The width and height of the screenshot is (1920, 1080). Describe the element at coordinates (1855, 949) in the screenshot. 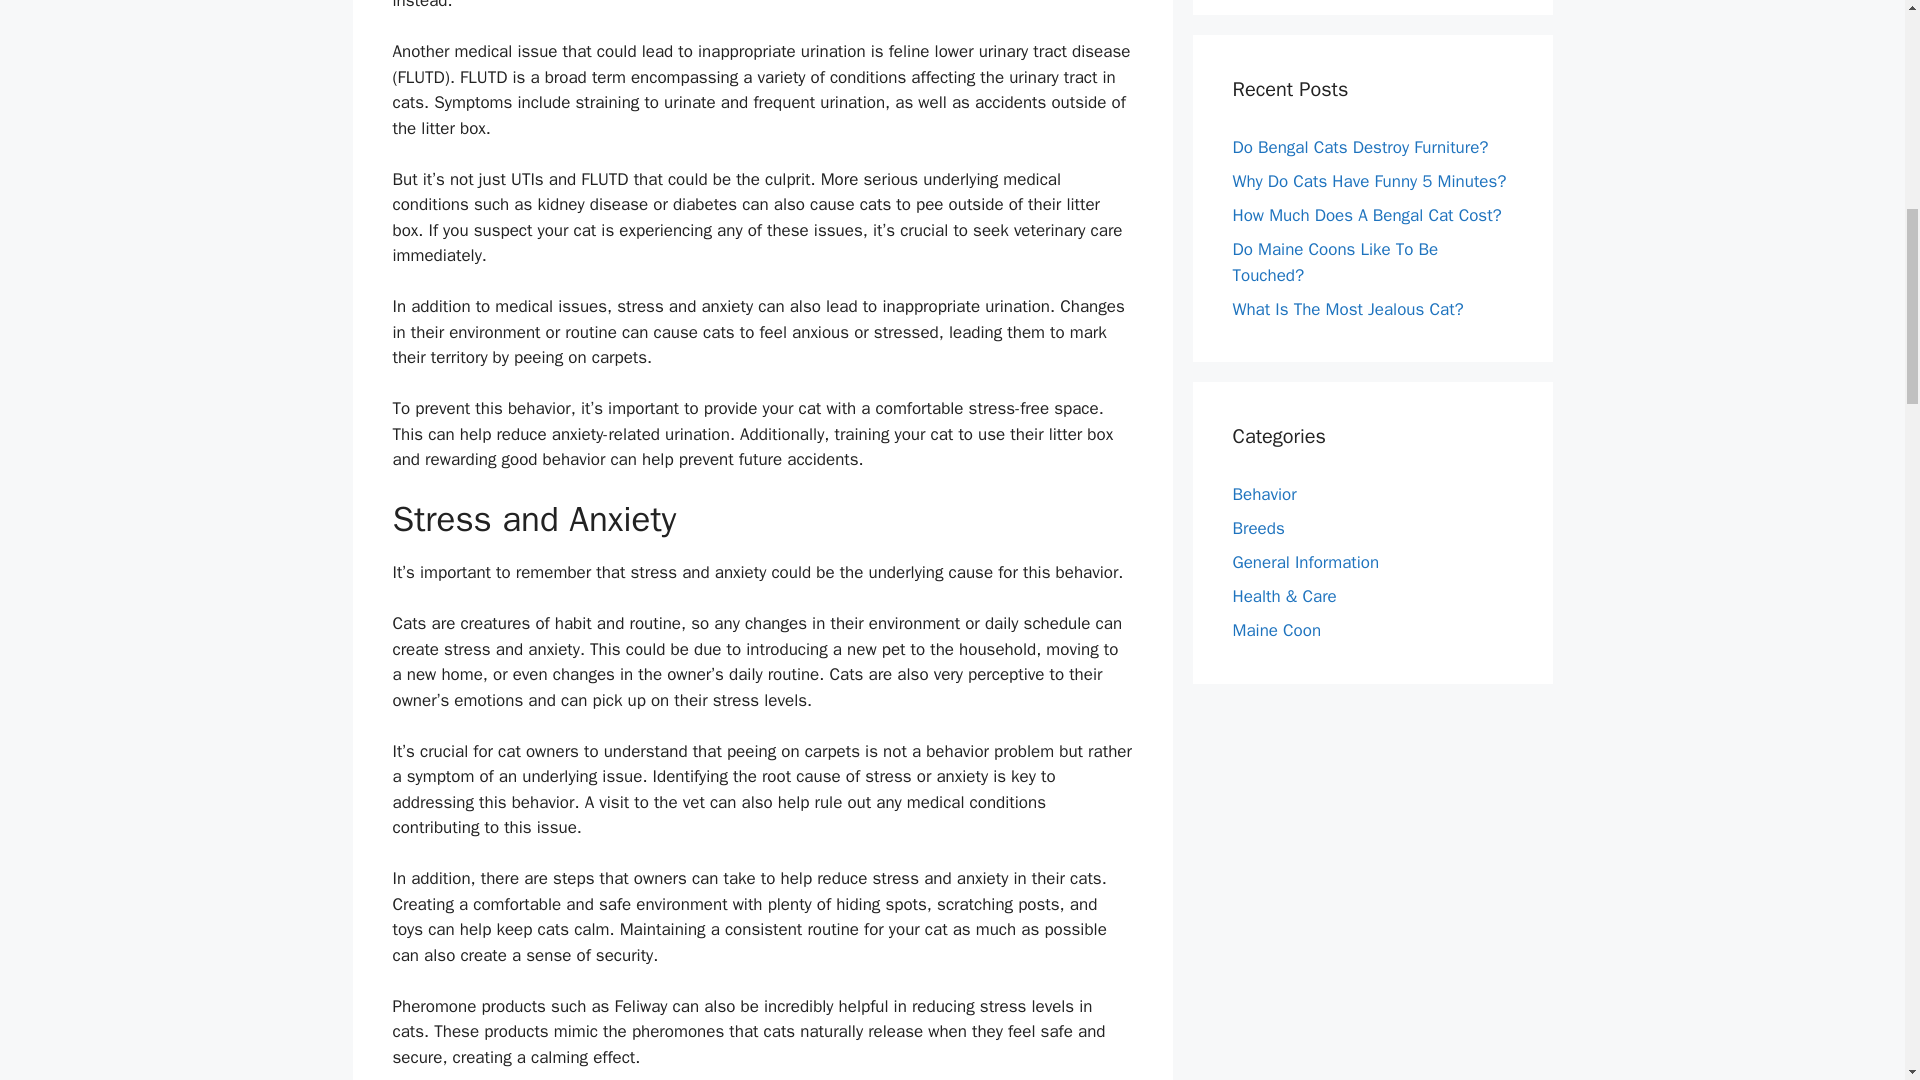

I see `Scroll back to top` at that location.